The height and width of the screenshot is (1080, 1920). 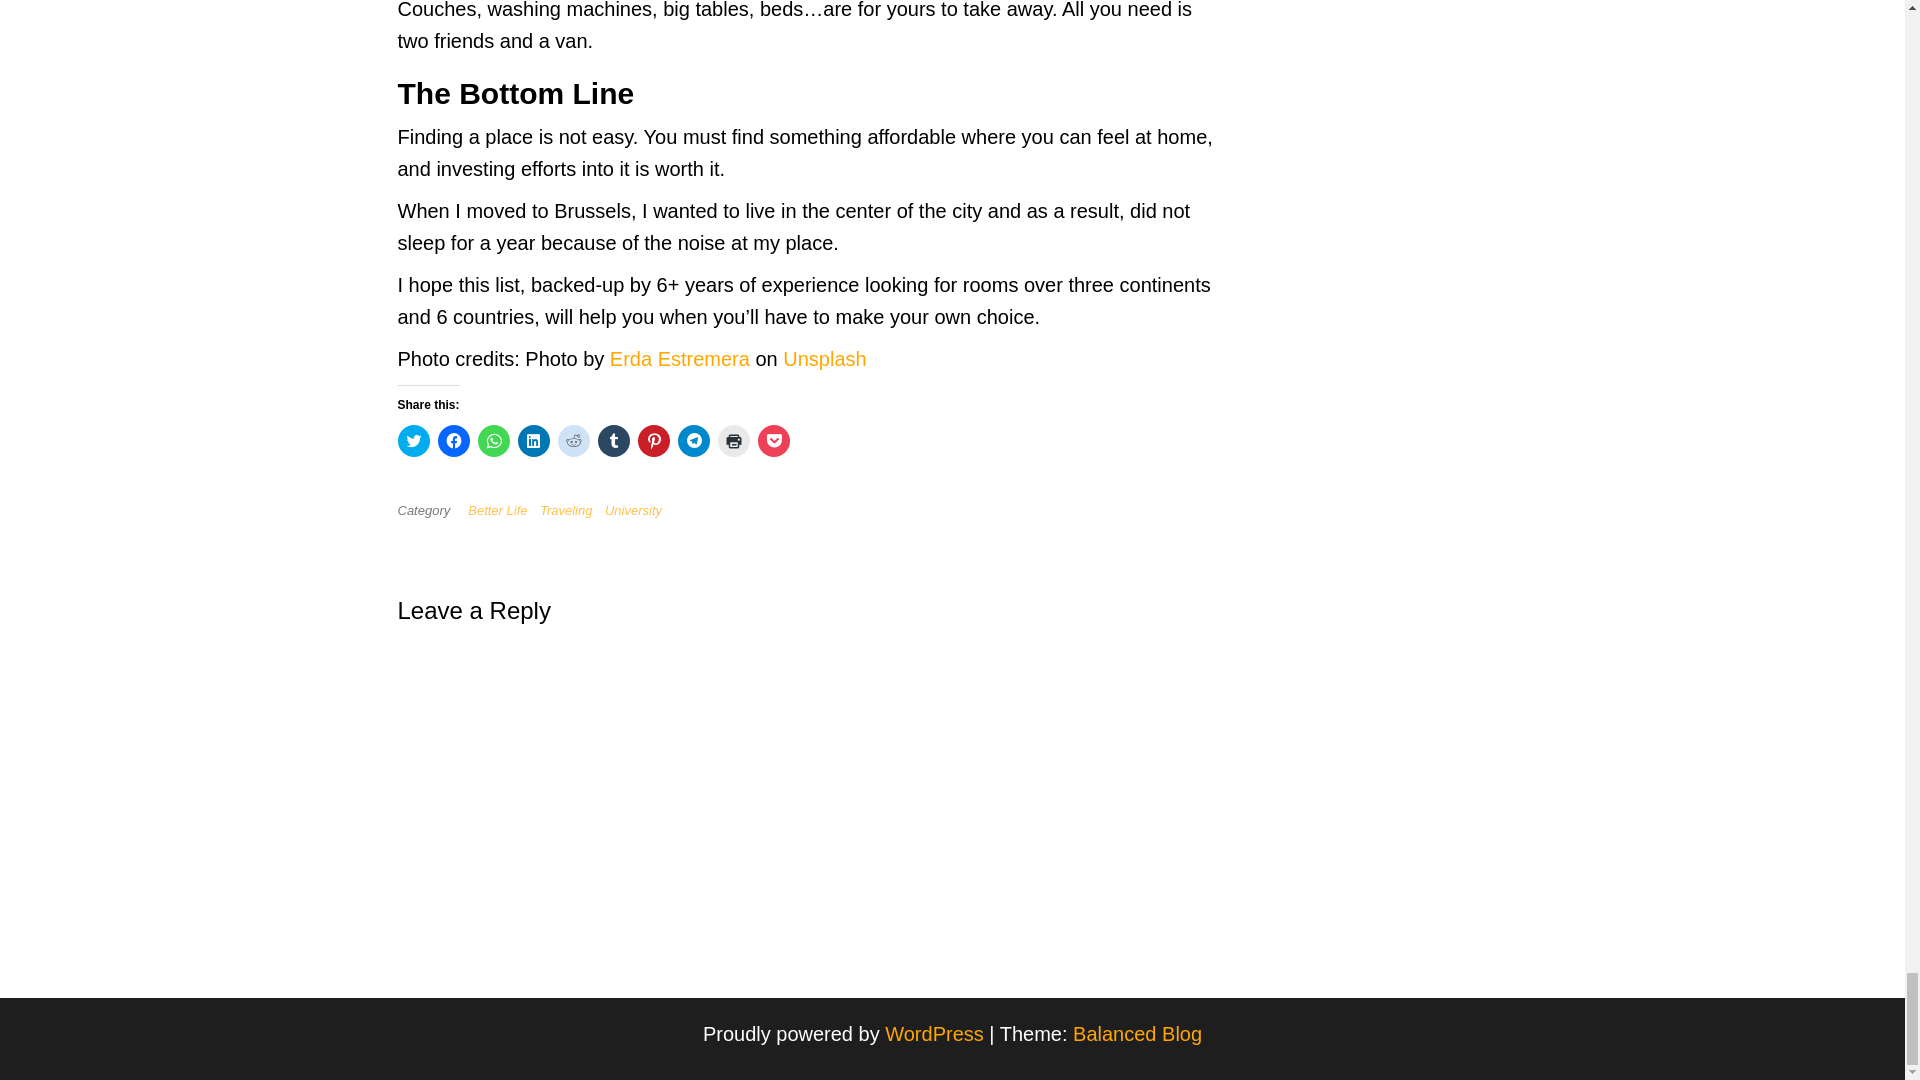 I want to click on Erda Estremera, so click(x=680, y=358).